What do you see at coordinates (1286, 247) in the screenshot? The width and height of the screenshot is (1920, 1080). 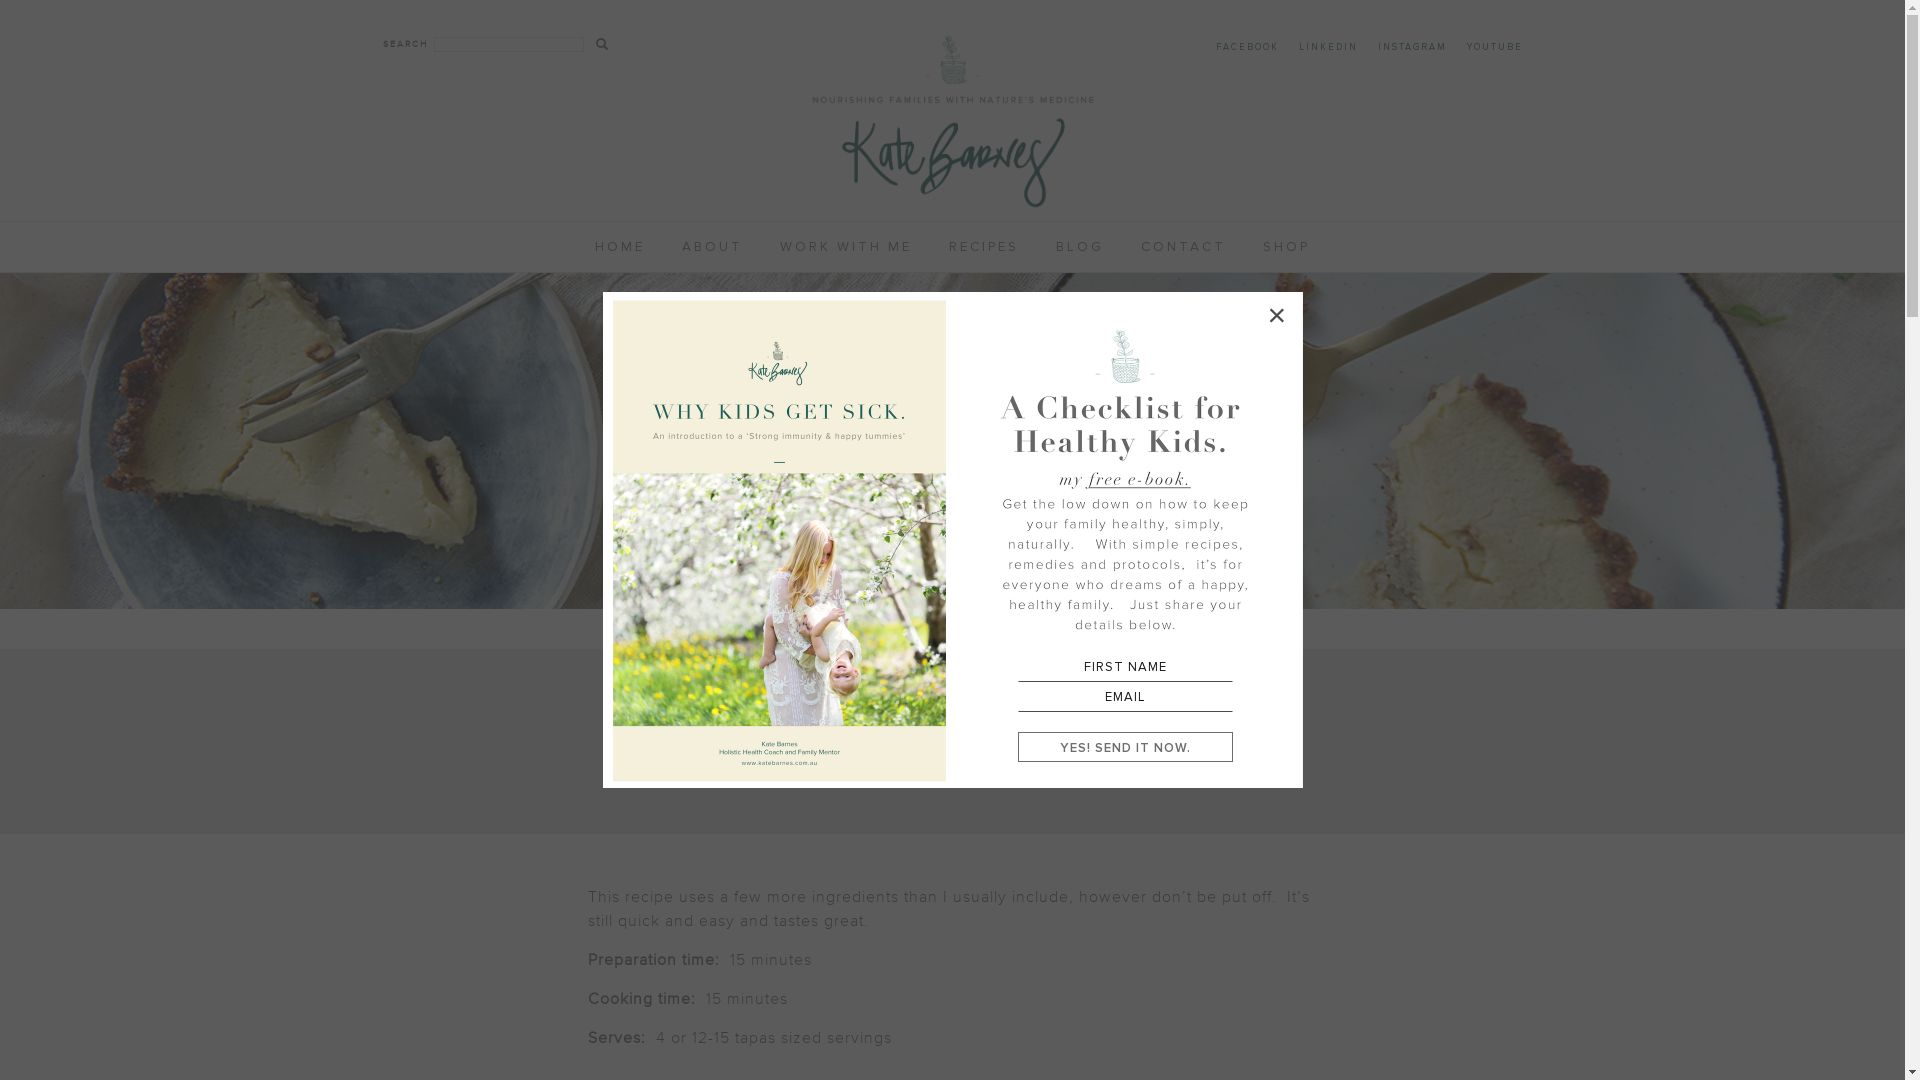 I see `SHOP` at bounding box center [1286, 247].